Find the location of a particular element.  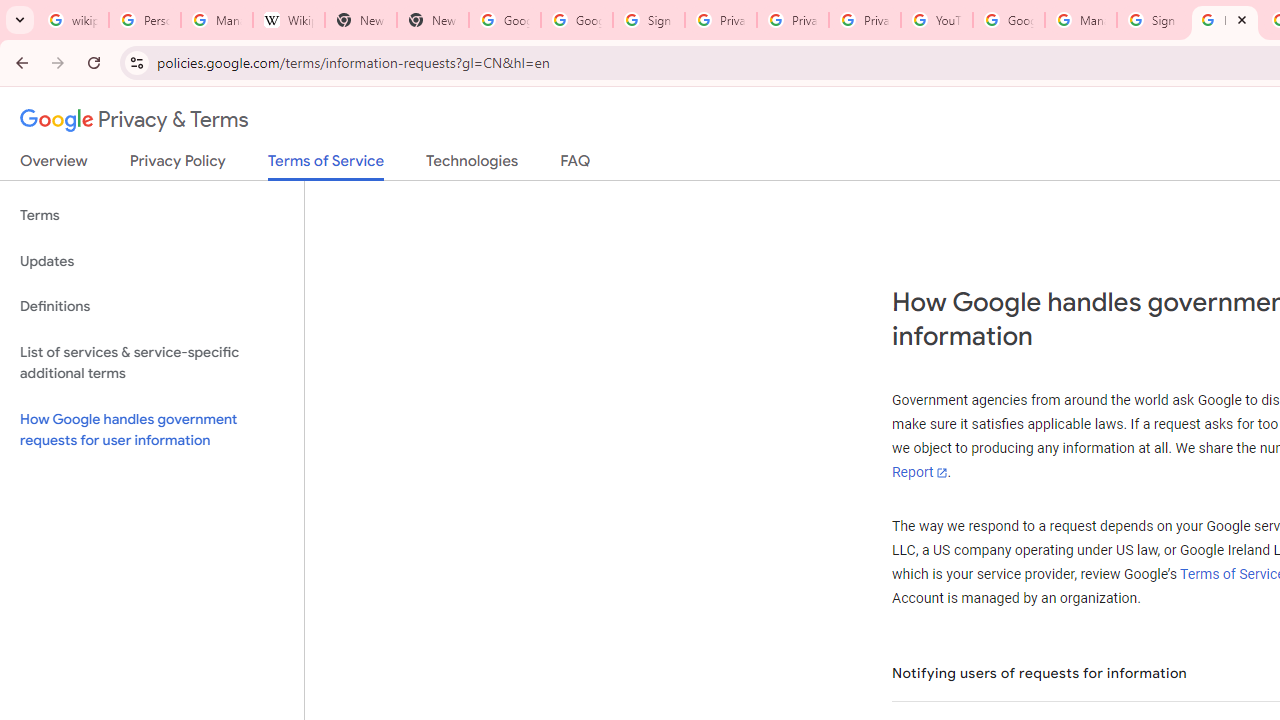

Manage your Location History - Google Search Help is located at coordinates (216, 20).